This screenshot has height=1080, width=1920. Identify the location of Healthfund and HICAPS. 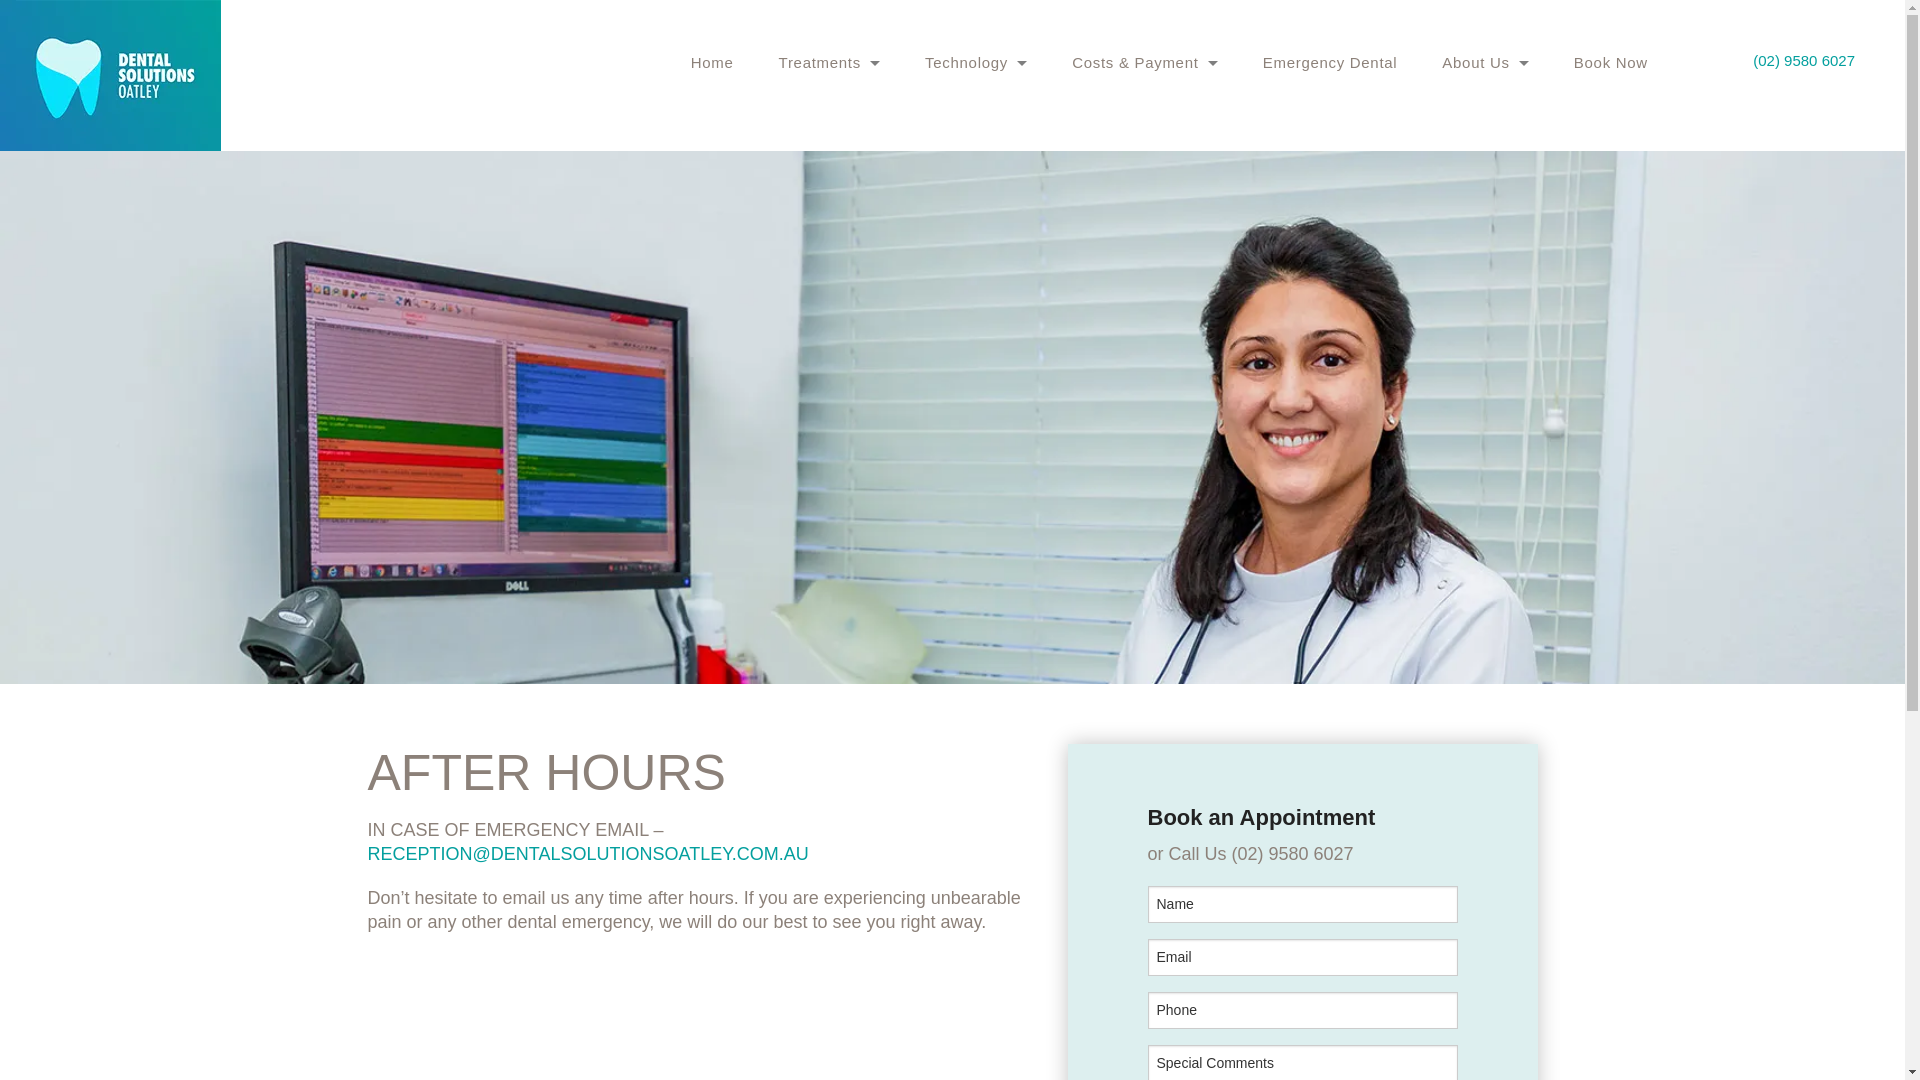
(1145, 114).